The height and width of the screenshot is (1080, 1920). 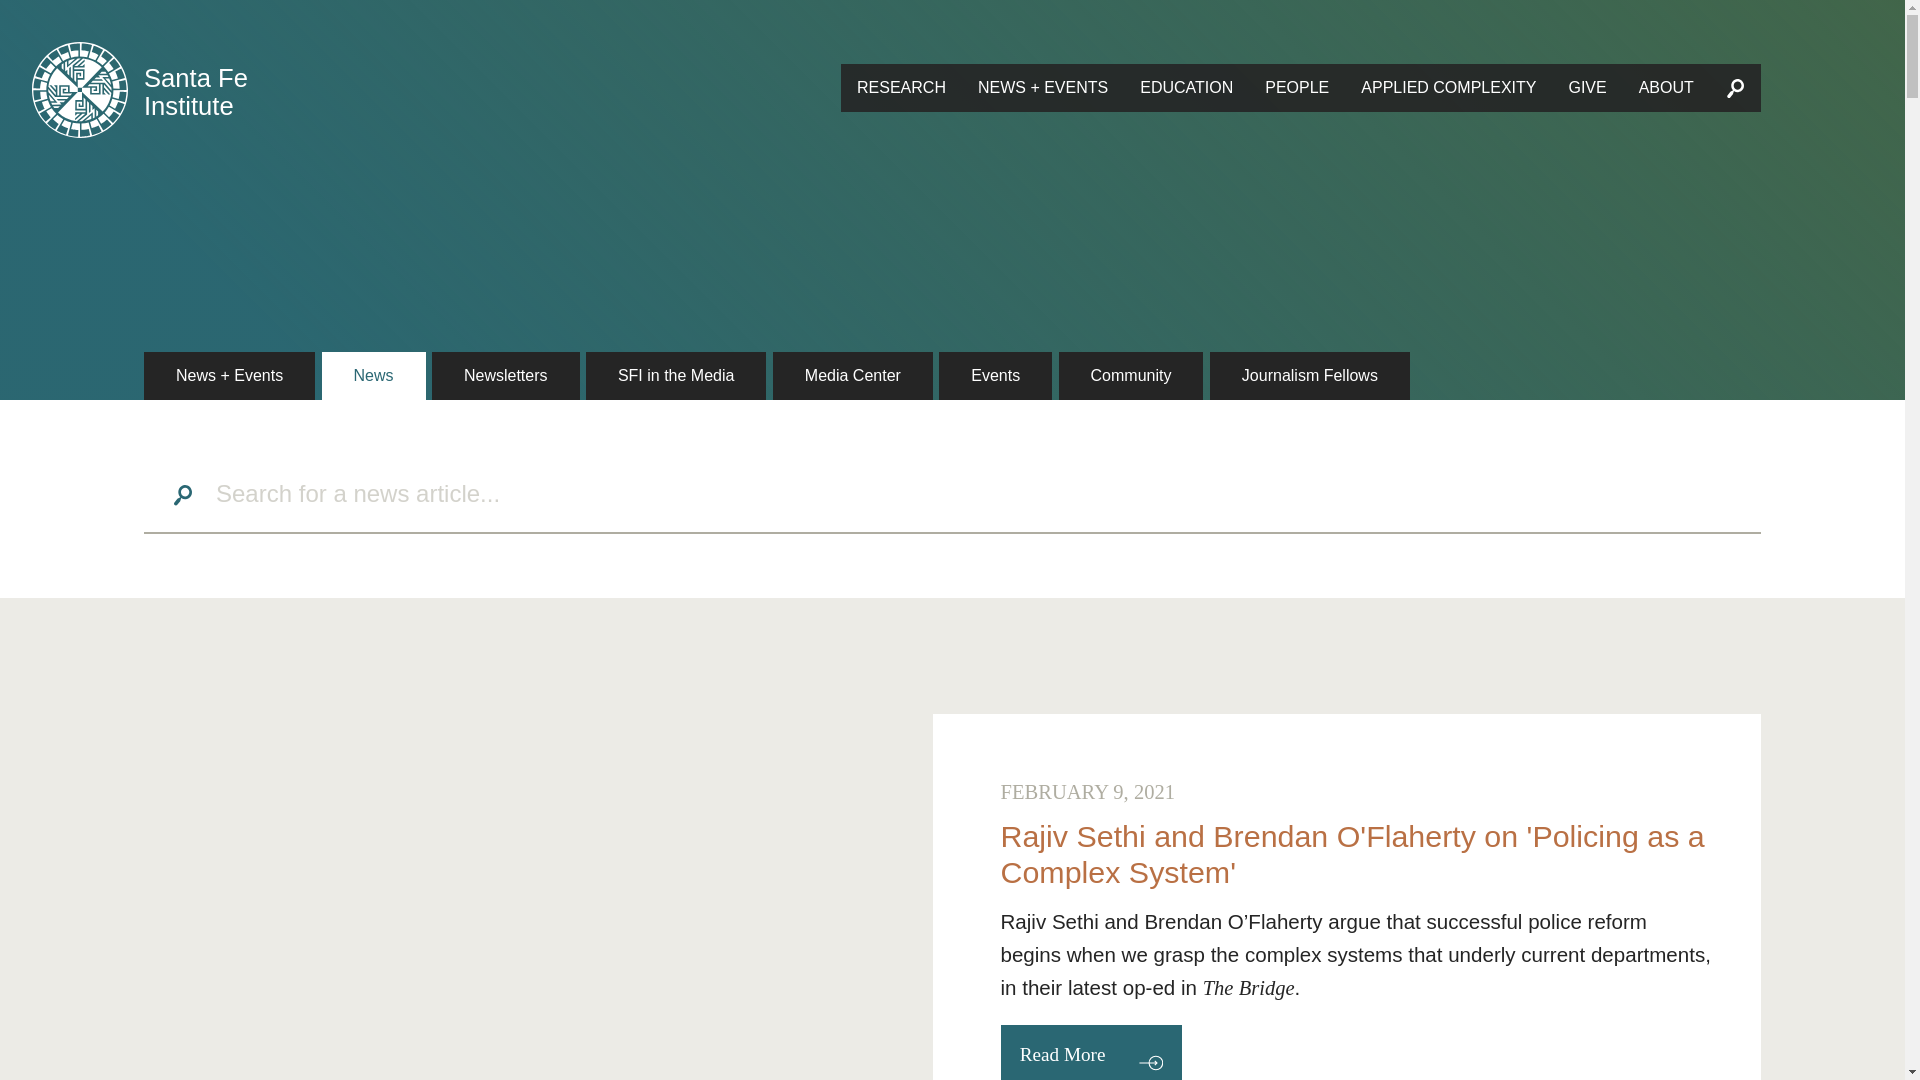 What do you see at coordinates (1186, 88) in the screenshot?
I see `EDUCATION` at bounding box center [1186, 88].